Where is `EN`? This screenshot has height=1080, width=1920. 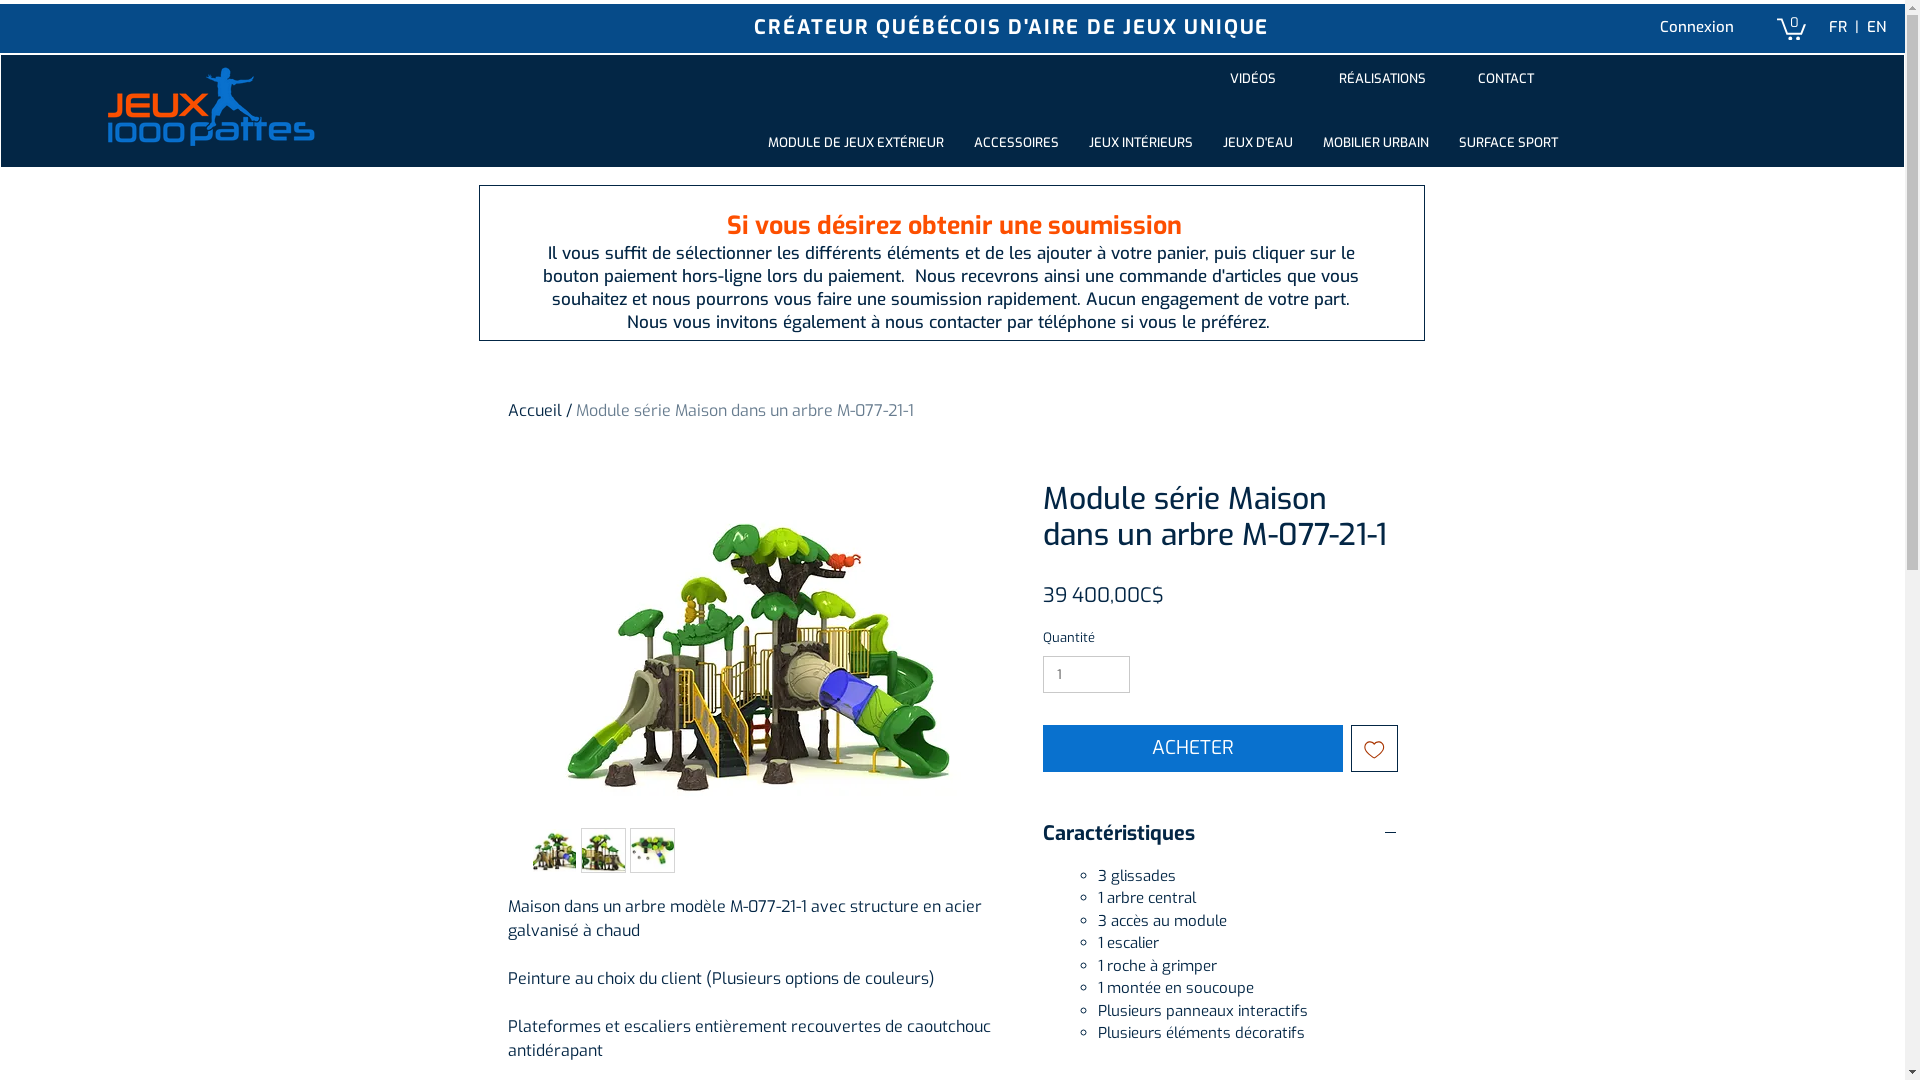 EN is located at coordinates (1876, 27).